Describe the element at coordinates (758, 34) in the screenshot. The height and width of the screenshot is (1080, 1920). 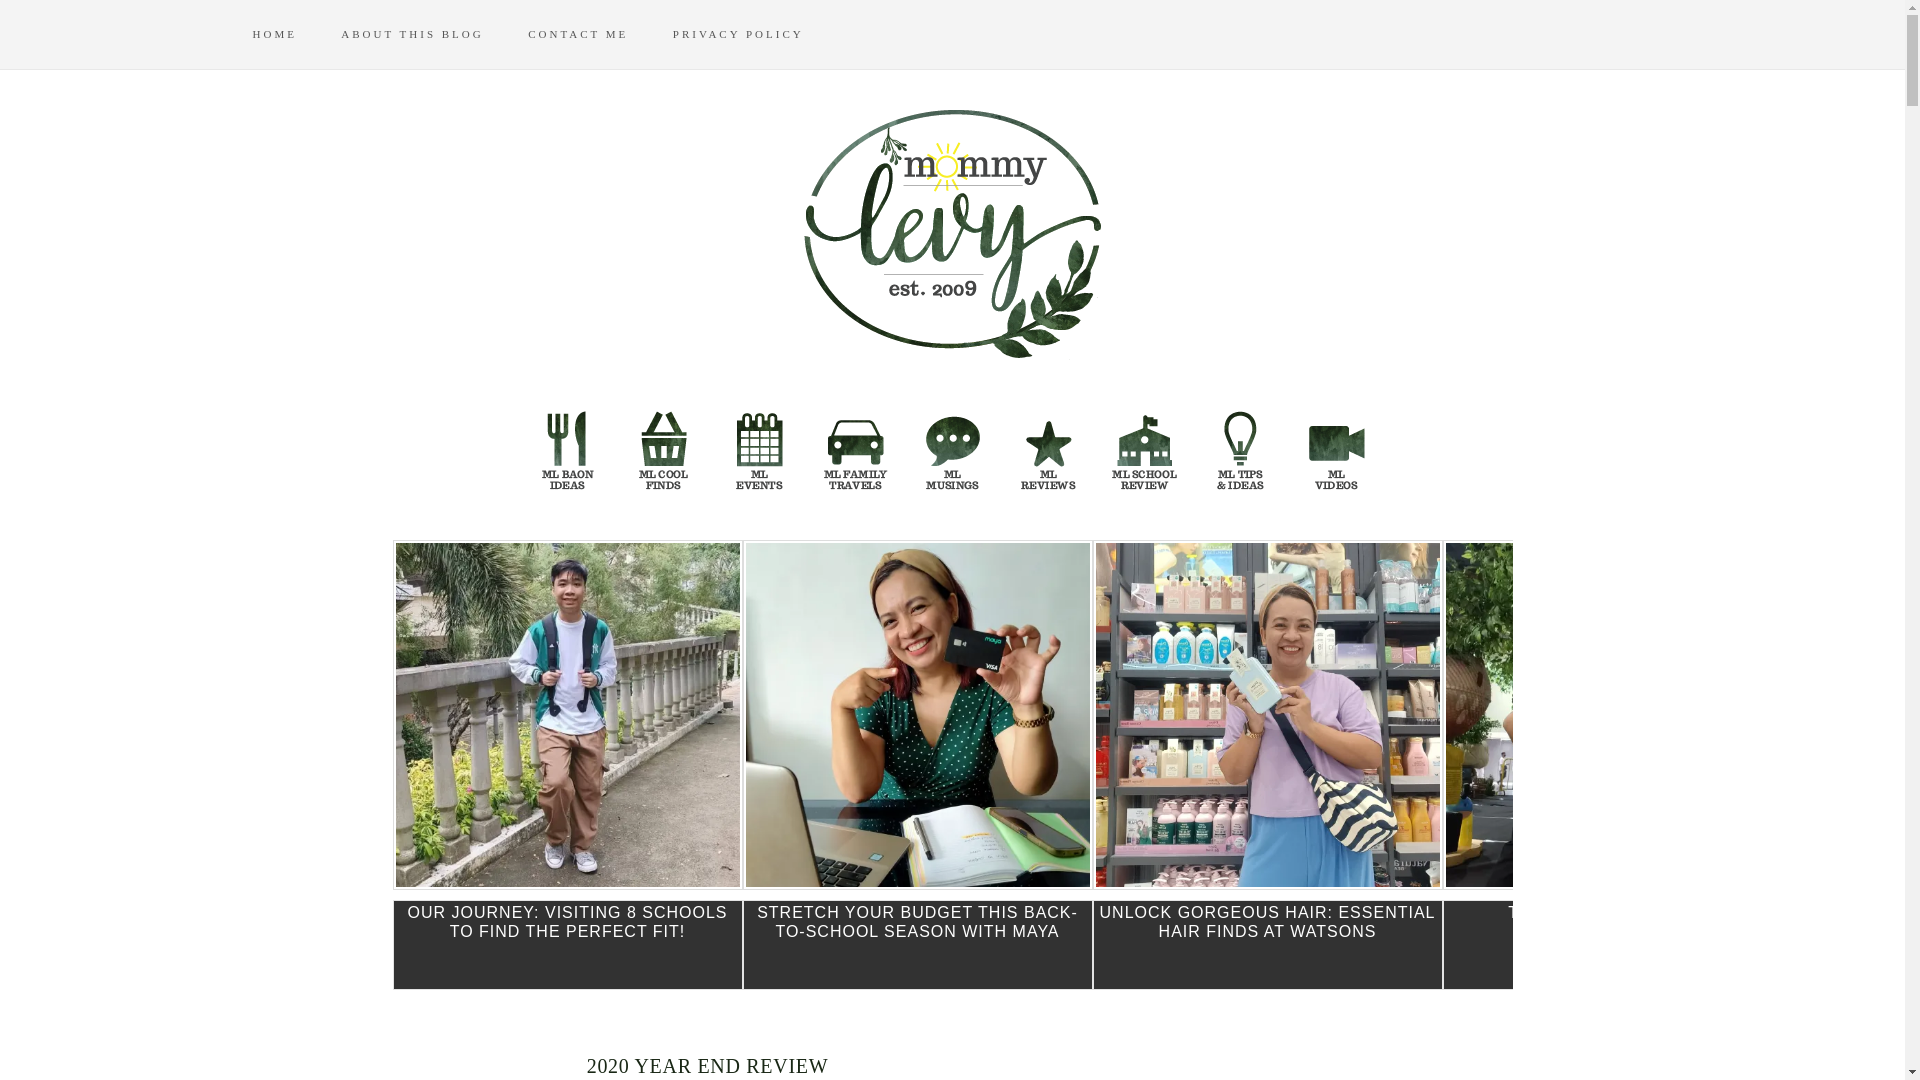
I see `PRIVACY POLICY` at that location.